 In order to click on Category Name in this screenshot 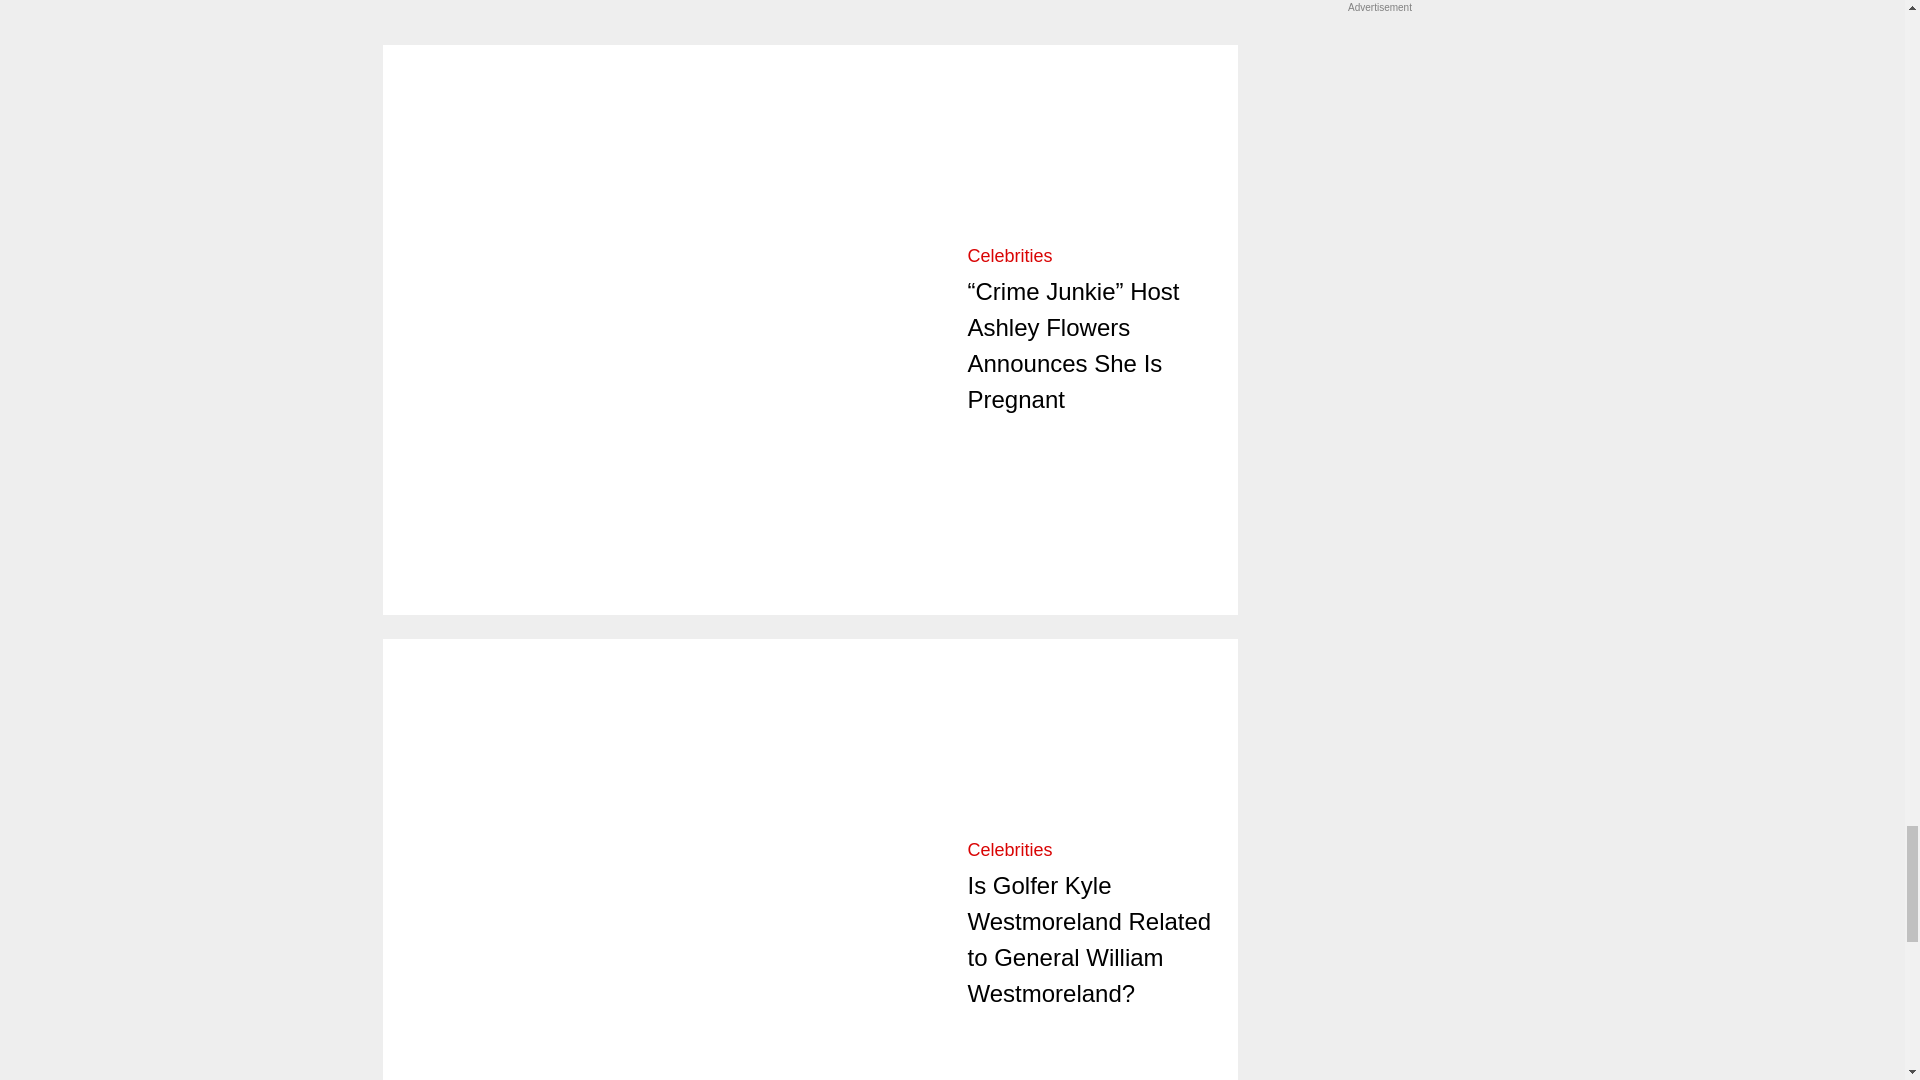, I will do `click(1010, 850)`.